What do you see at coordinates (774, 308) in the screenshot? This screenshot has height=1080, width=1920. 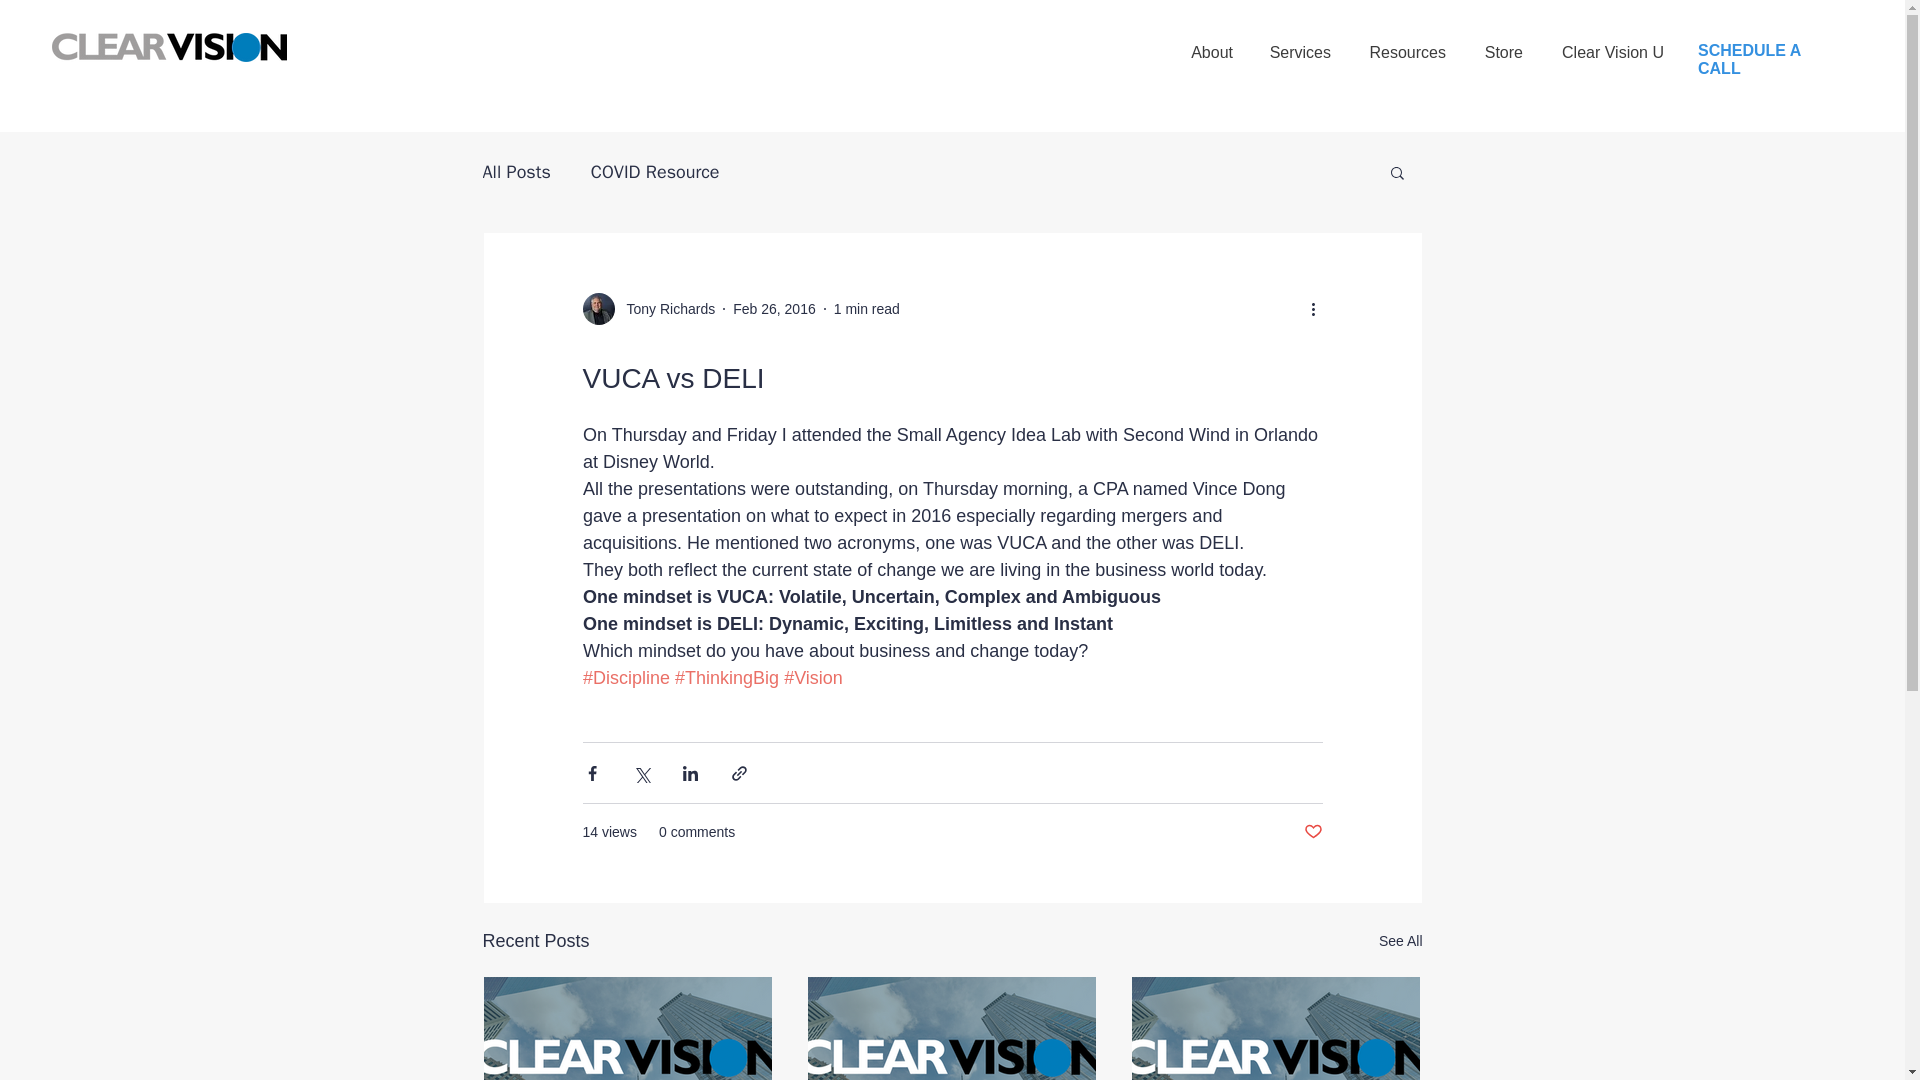 I see `Feb 26, 2016` at bounding box center [774, 308].